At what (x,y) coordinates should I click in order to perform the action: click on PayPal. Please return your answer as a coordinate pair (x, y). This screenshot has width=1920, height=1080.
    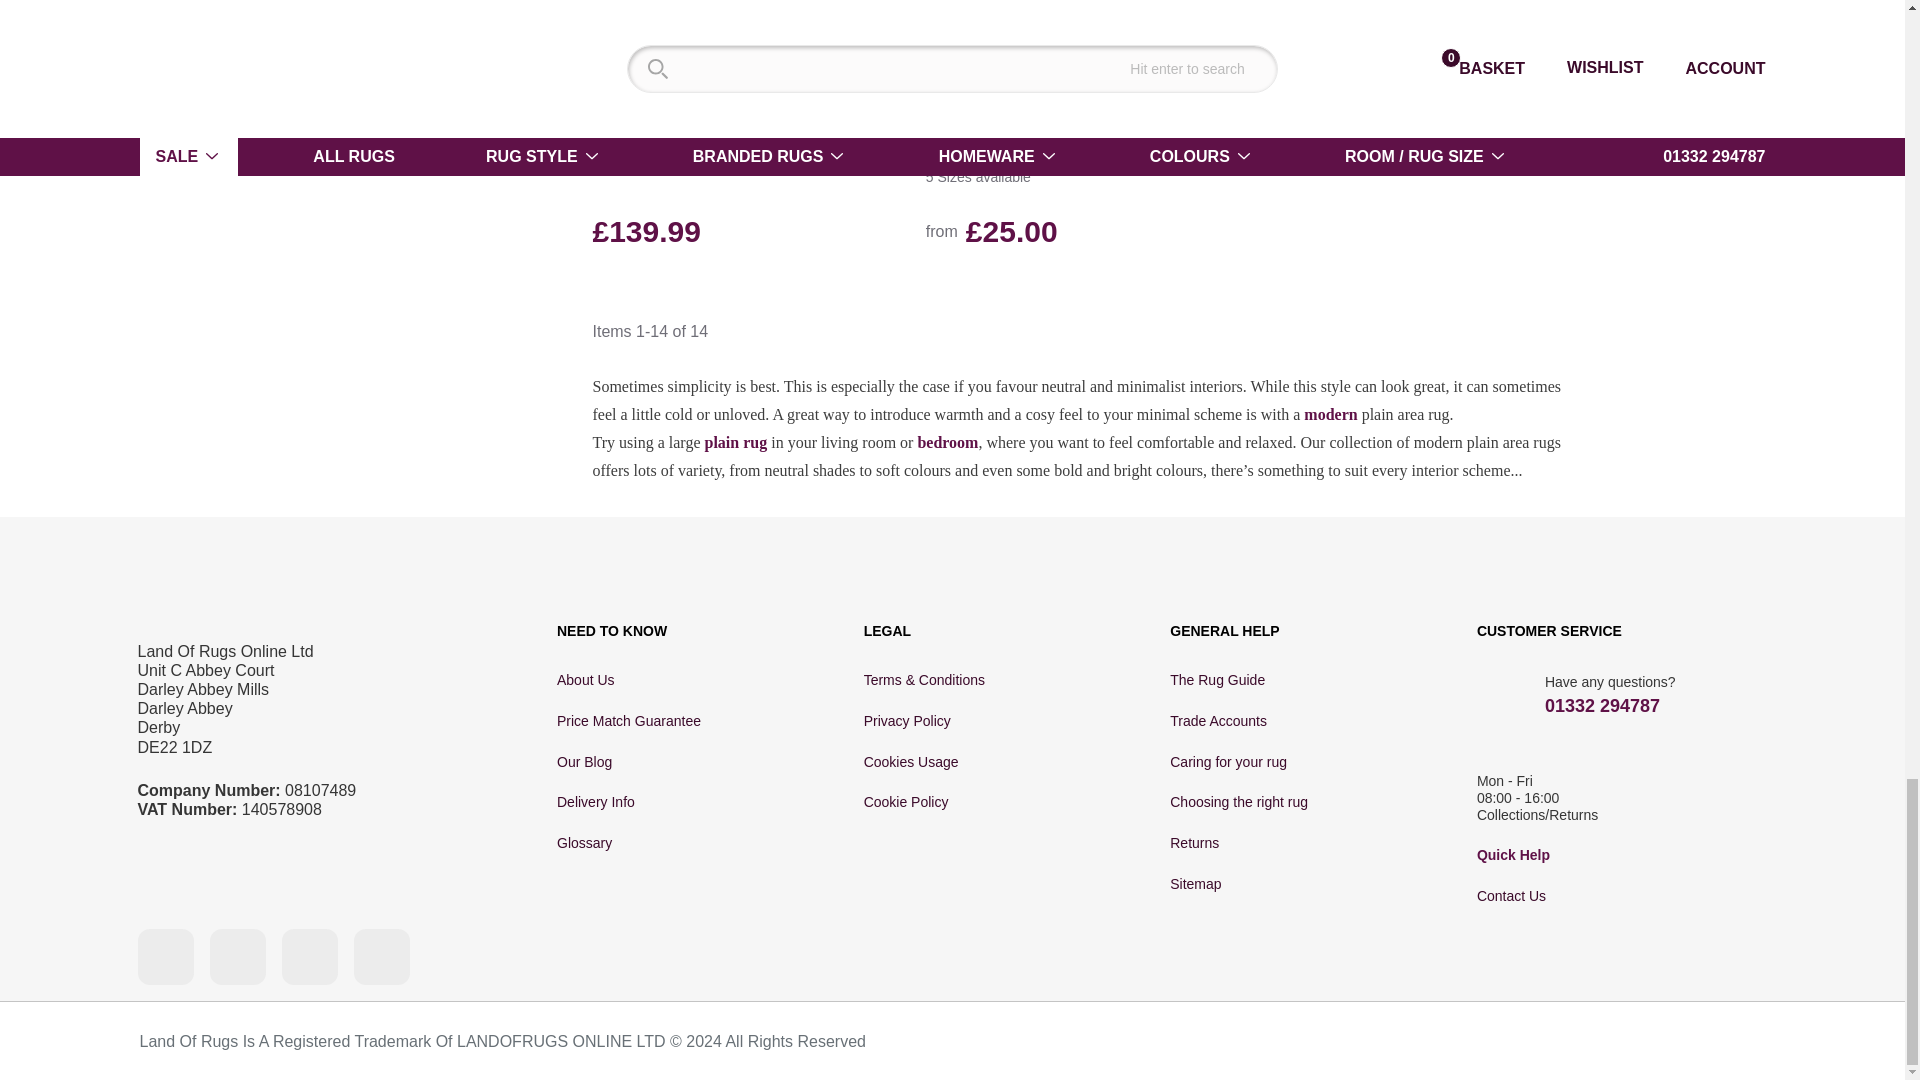
    Looking at the image, I should click on (1488, 1040).